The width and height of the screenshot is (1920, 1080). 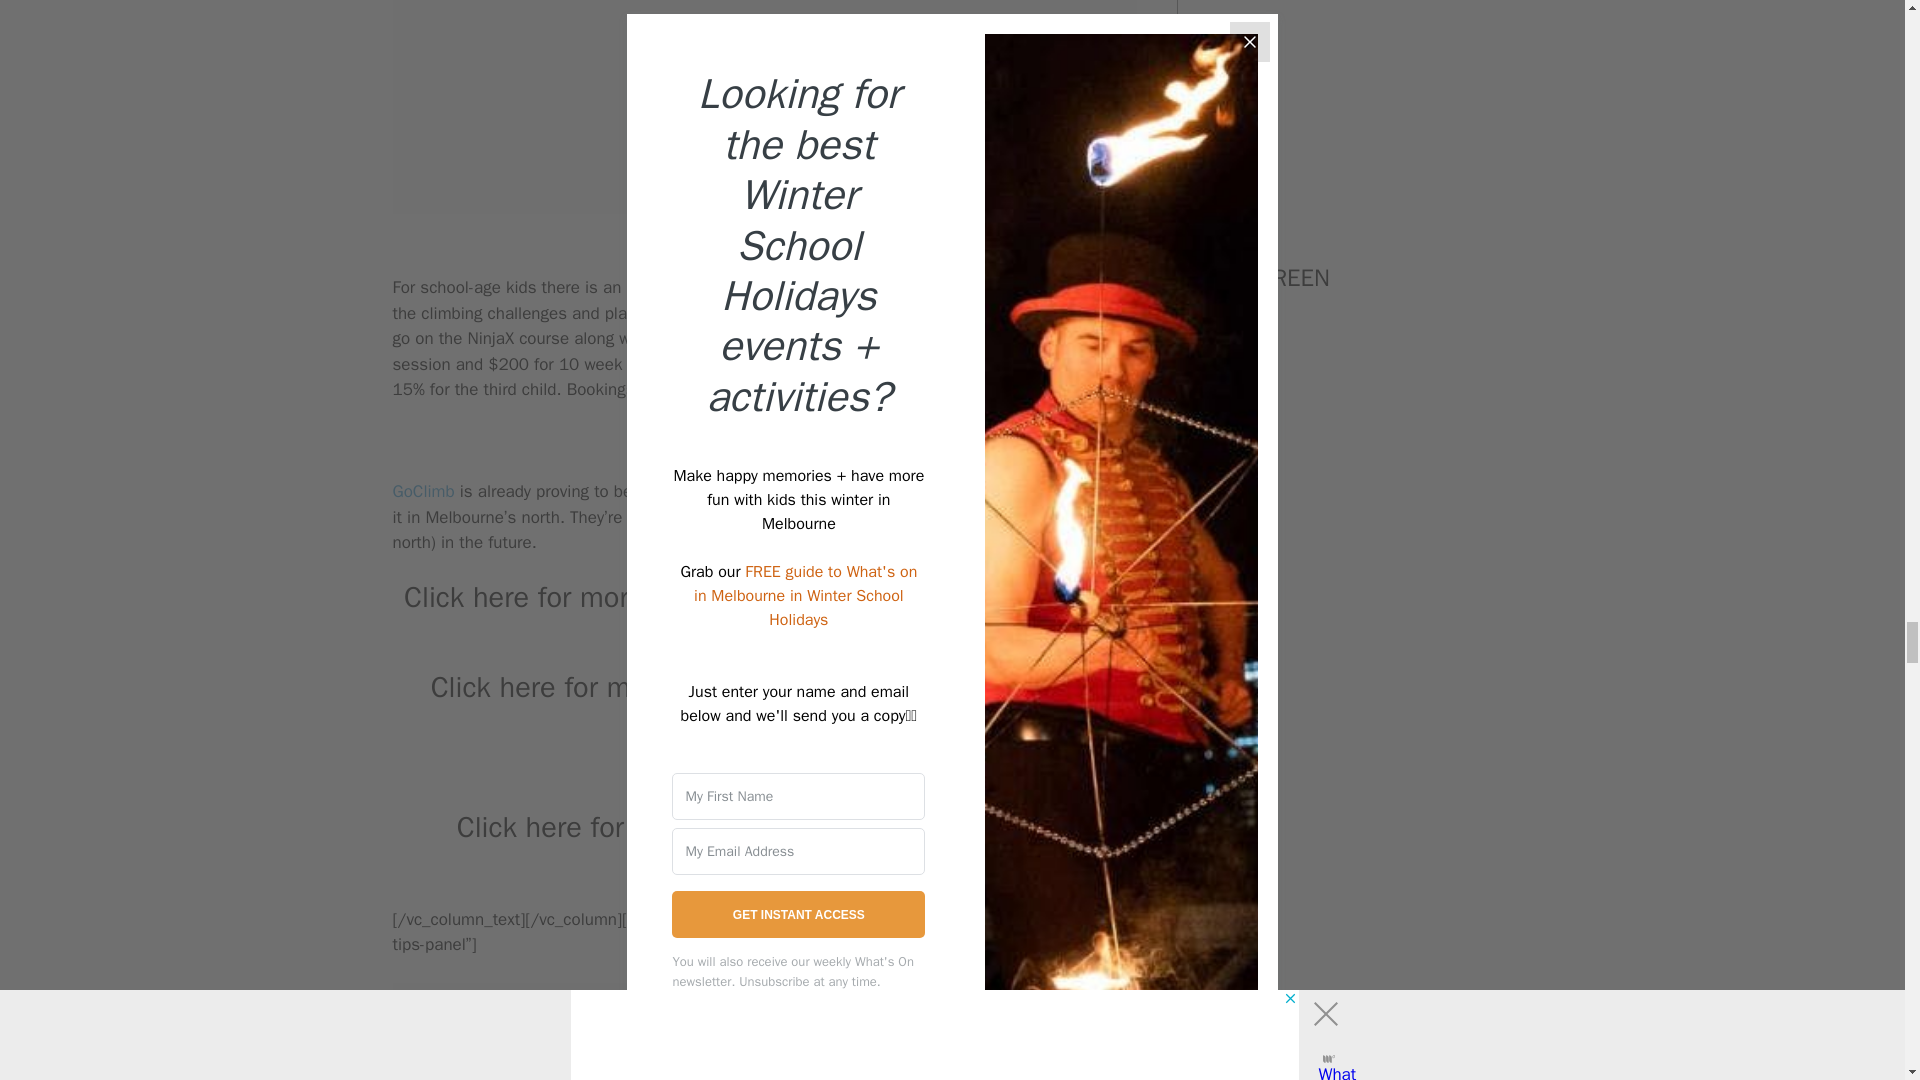 What do you see at coordinates (898, 704) in the screenshot?
I see `best indoor play centres in Melbourne` at bounding box center [898, 704].